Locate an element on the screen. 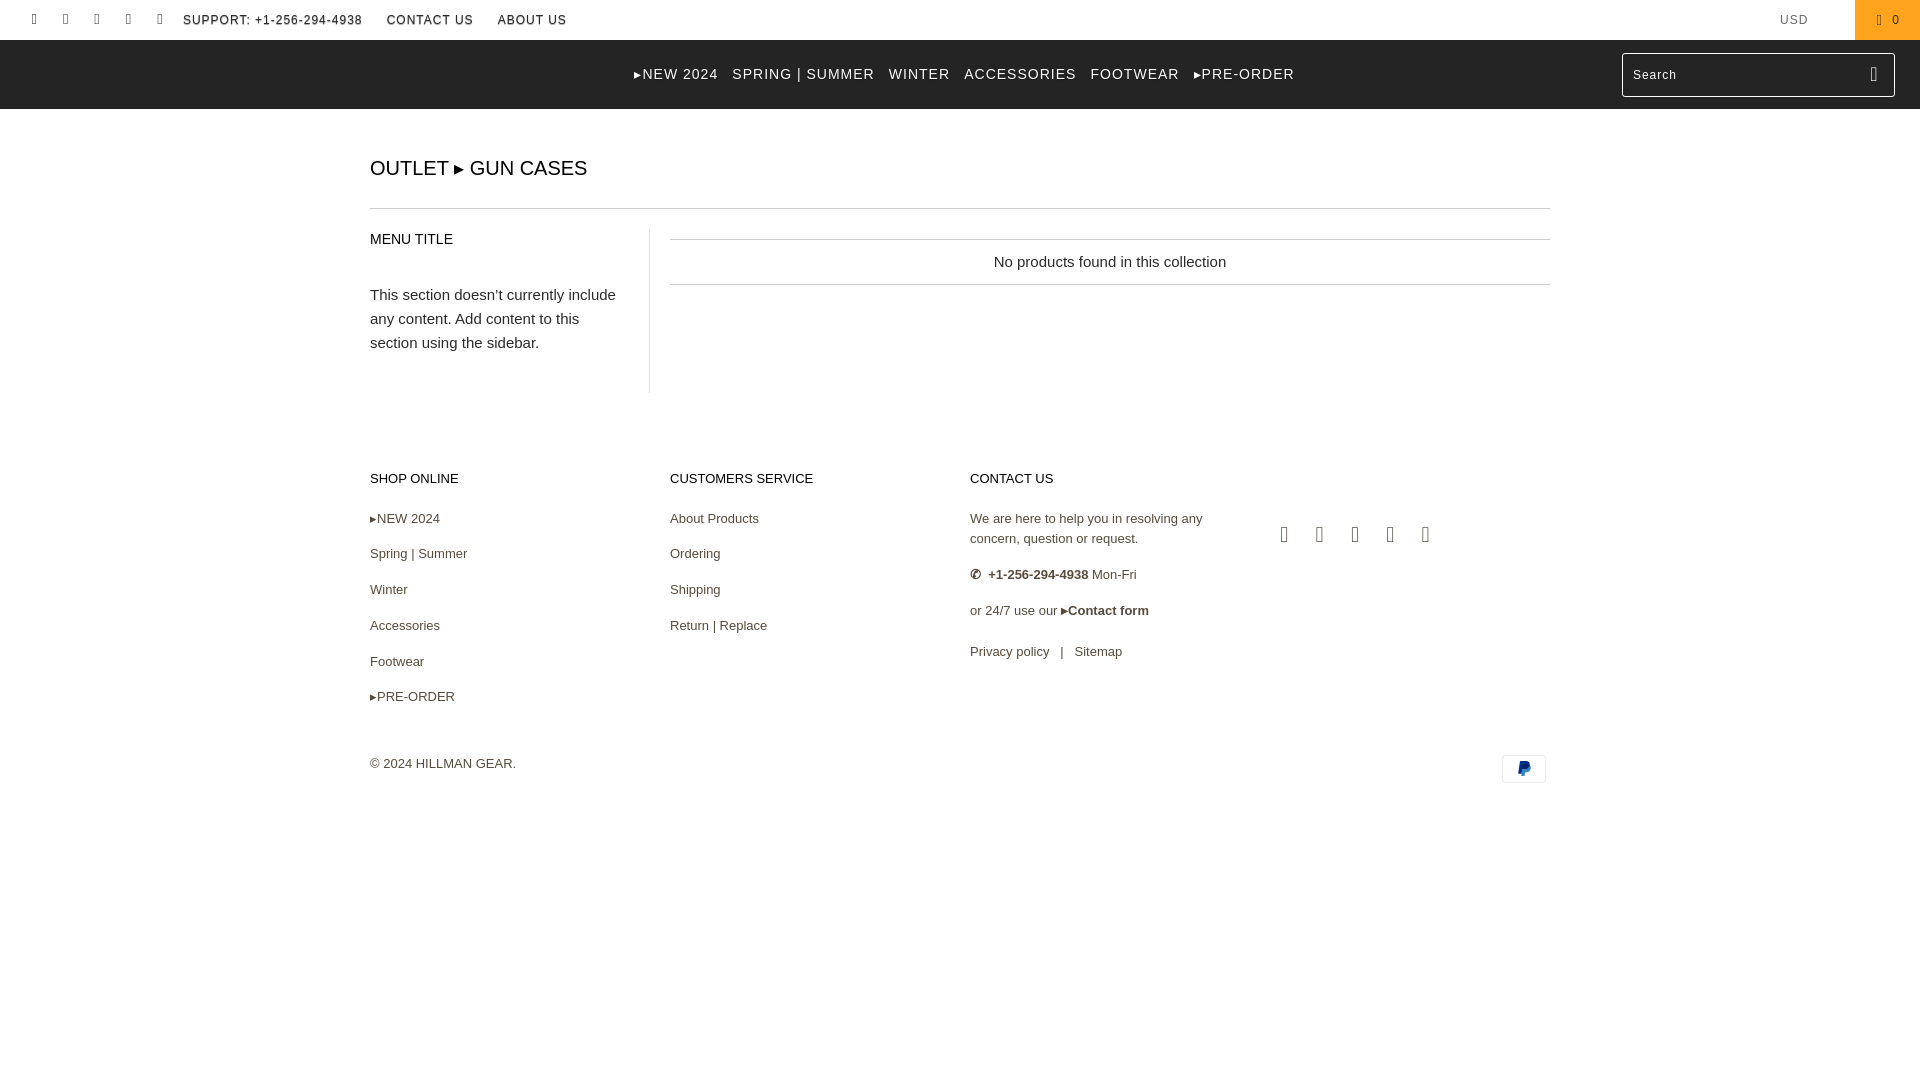  HILLMAN GEAR on Instagram is located at coordinates (128, 20).